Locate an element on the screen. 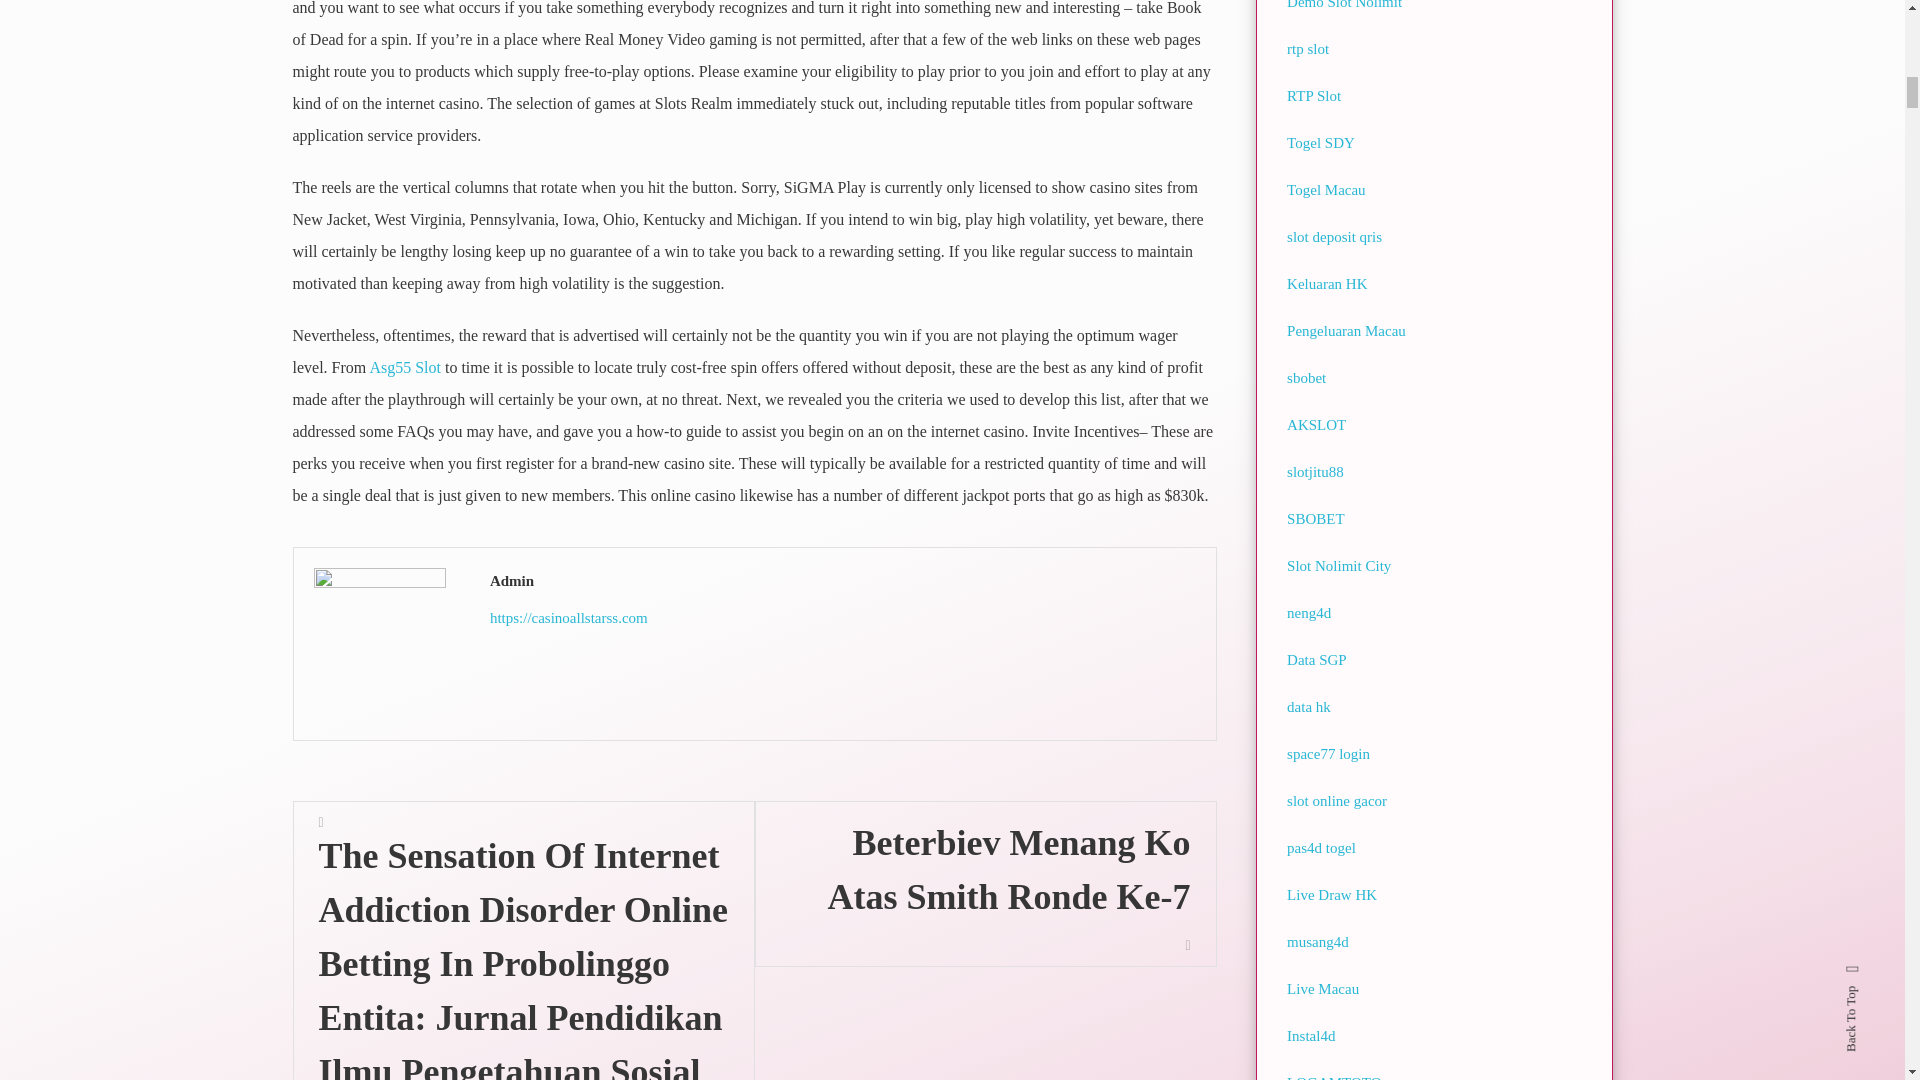  Beterbiev Menang Ko Atas Smith Ronde Ke-7 is located at coordinates (984, 884).